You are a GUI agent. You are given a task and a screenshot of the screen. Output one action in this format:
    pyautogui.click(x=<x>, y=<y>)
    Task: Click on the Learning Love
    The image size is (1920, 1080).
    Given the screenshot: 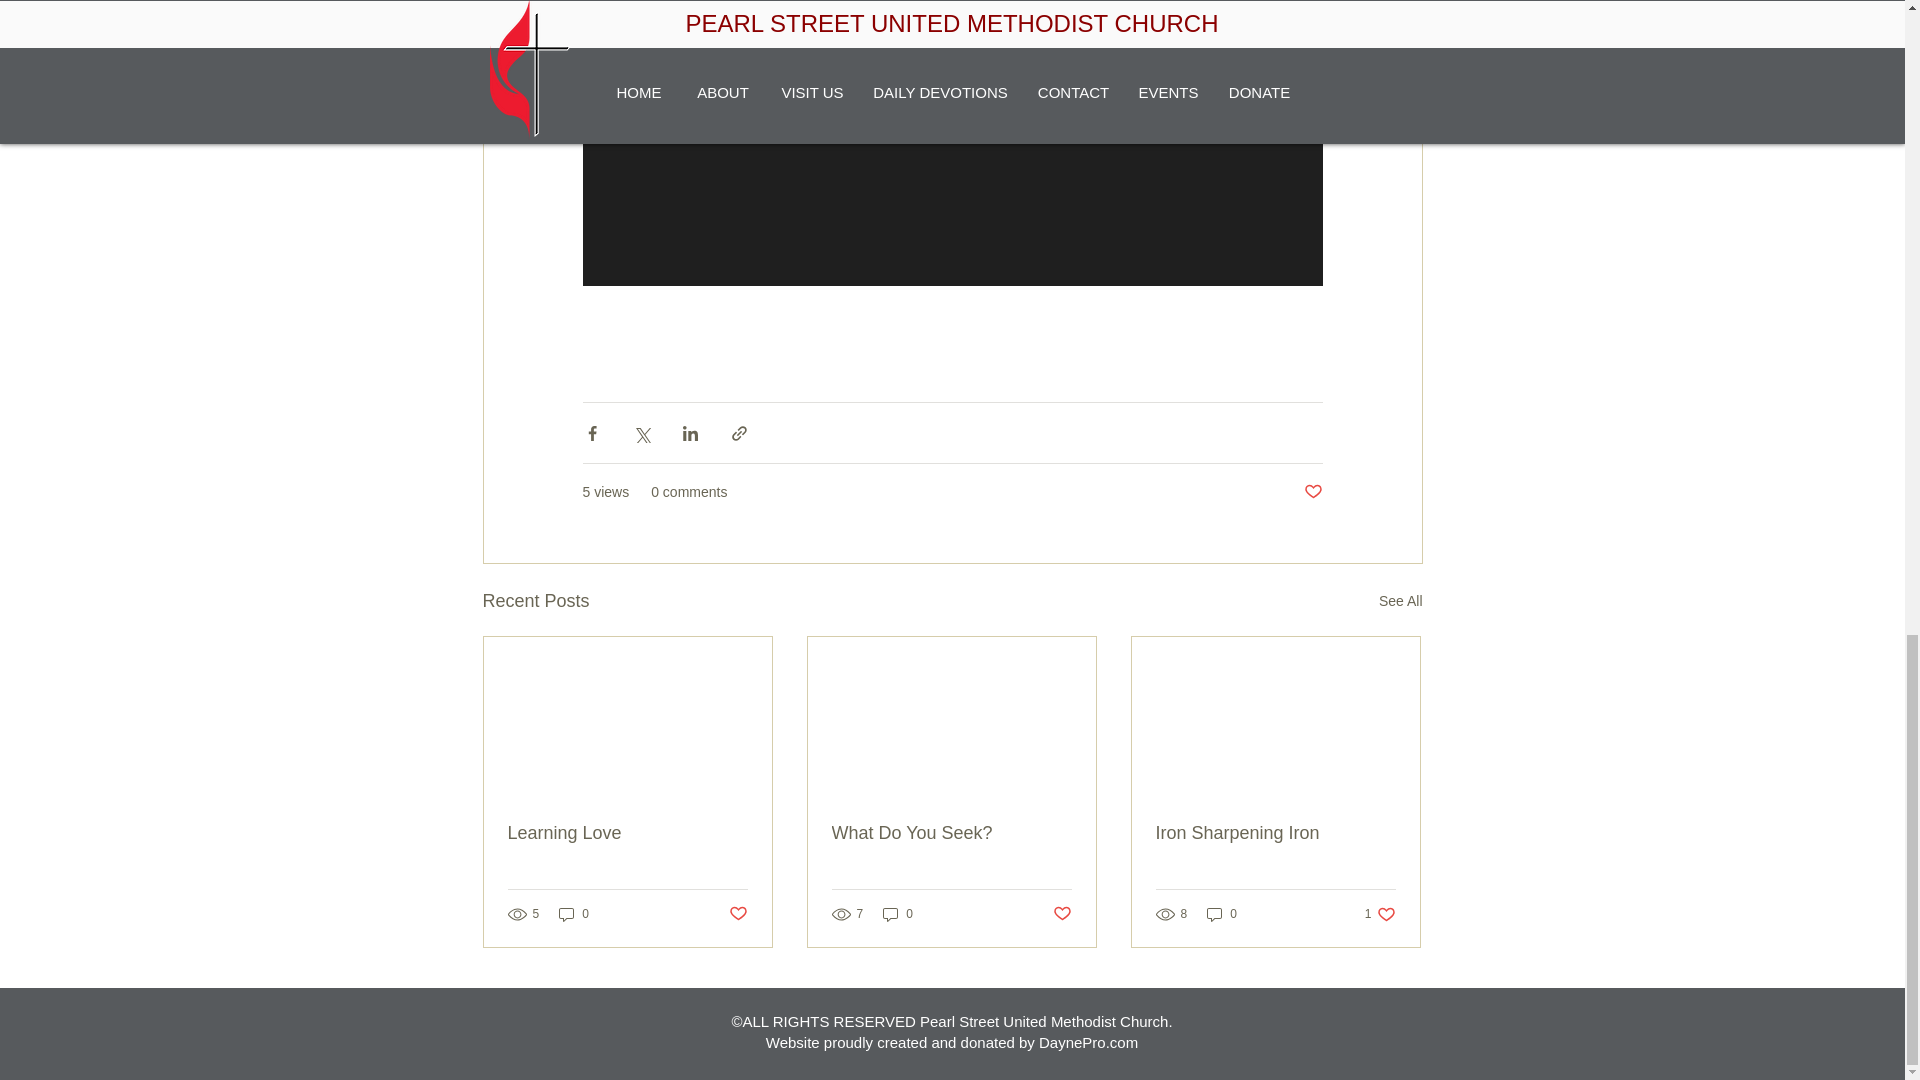 What is the action you would take?
    pyautogui.click(x=628, y=832)
    